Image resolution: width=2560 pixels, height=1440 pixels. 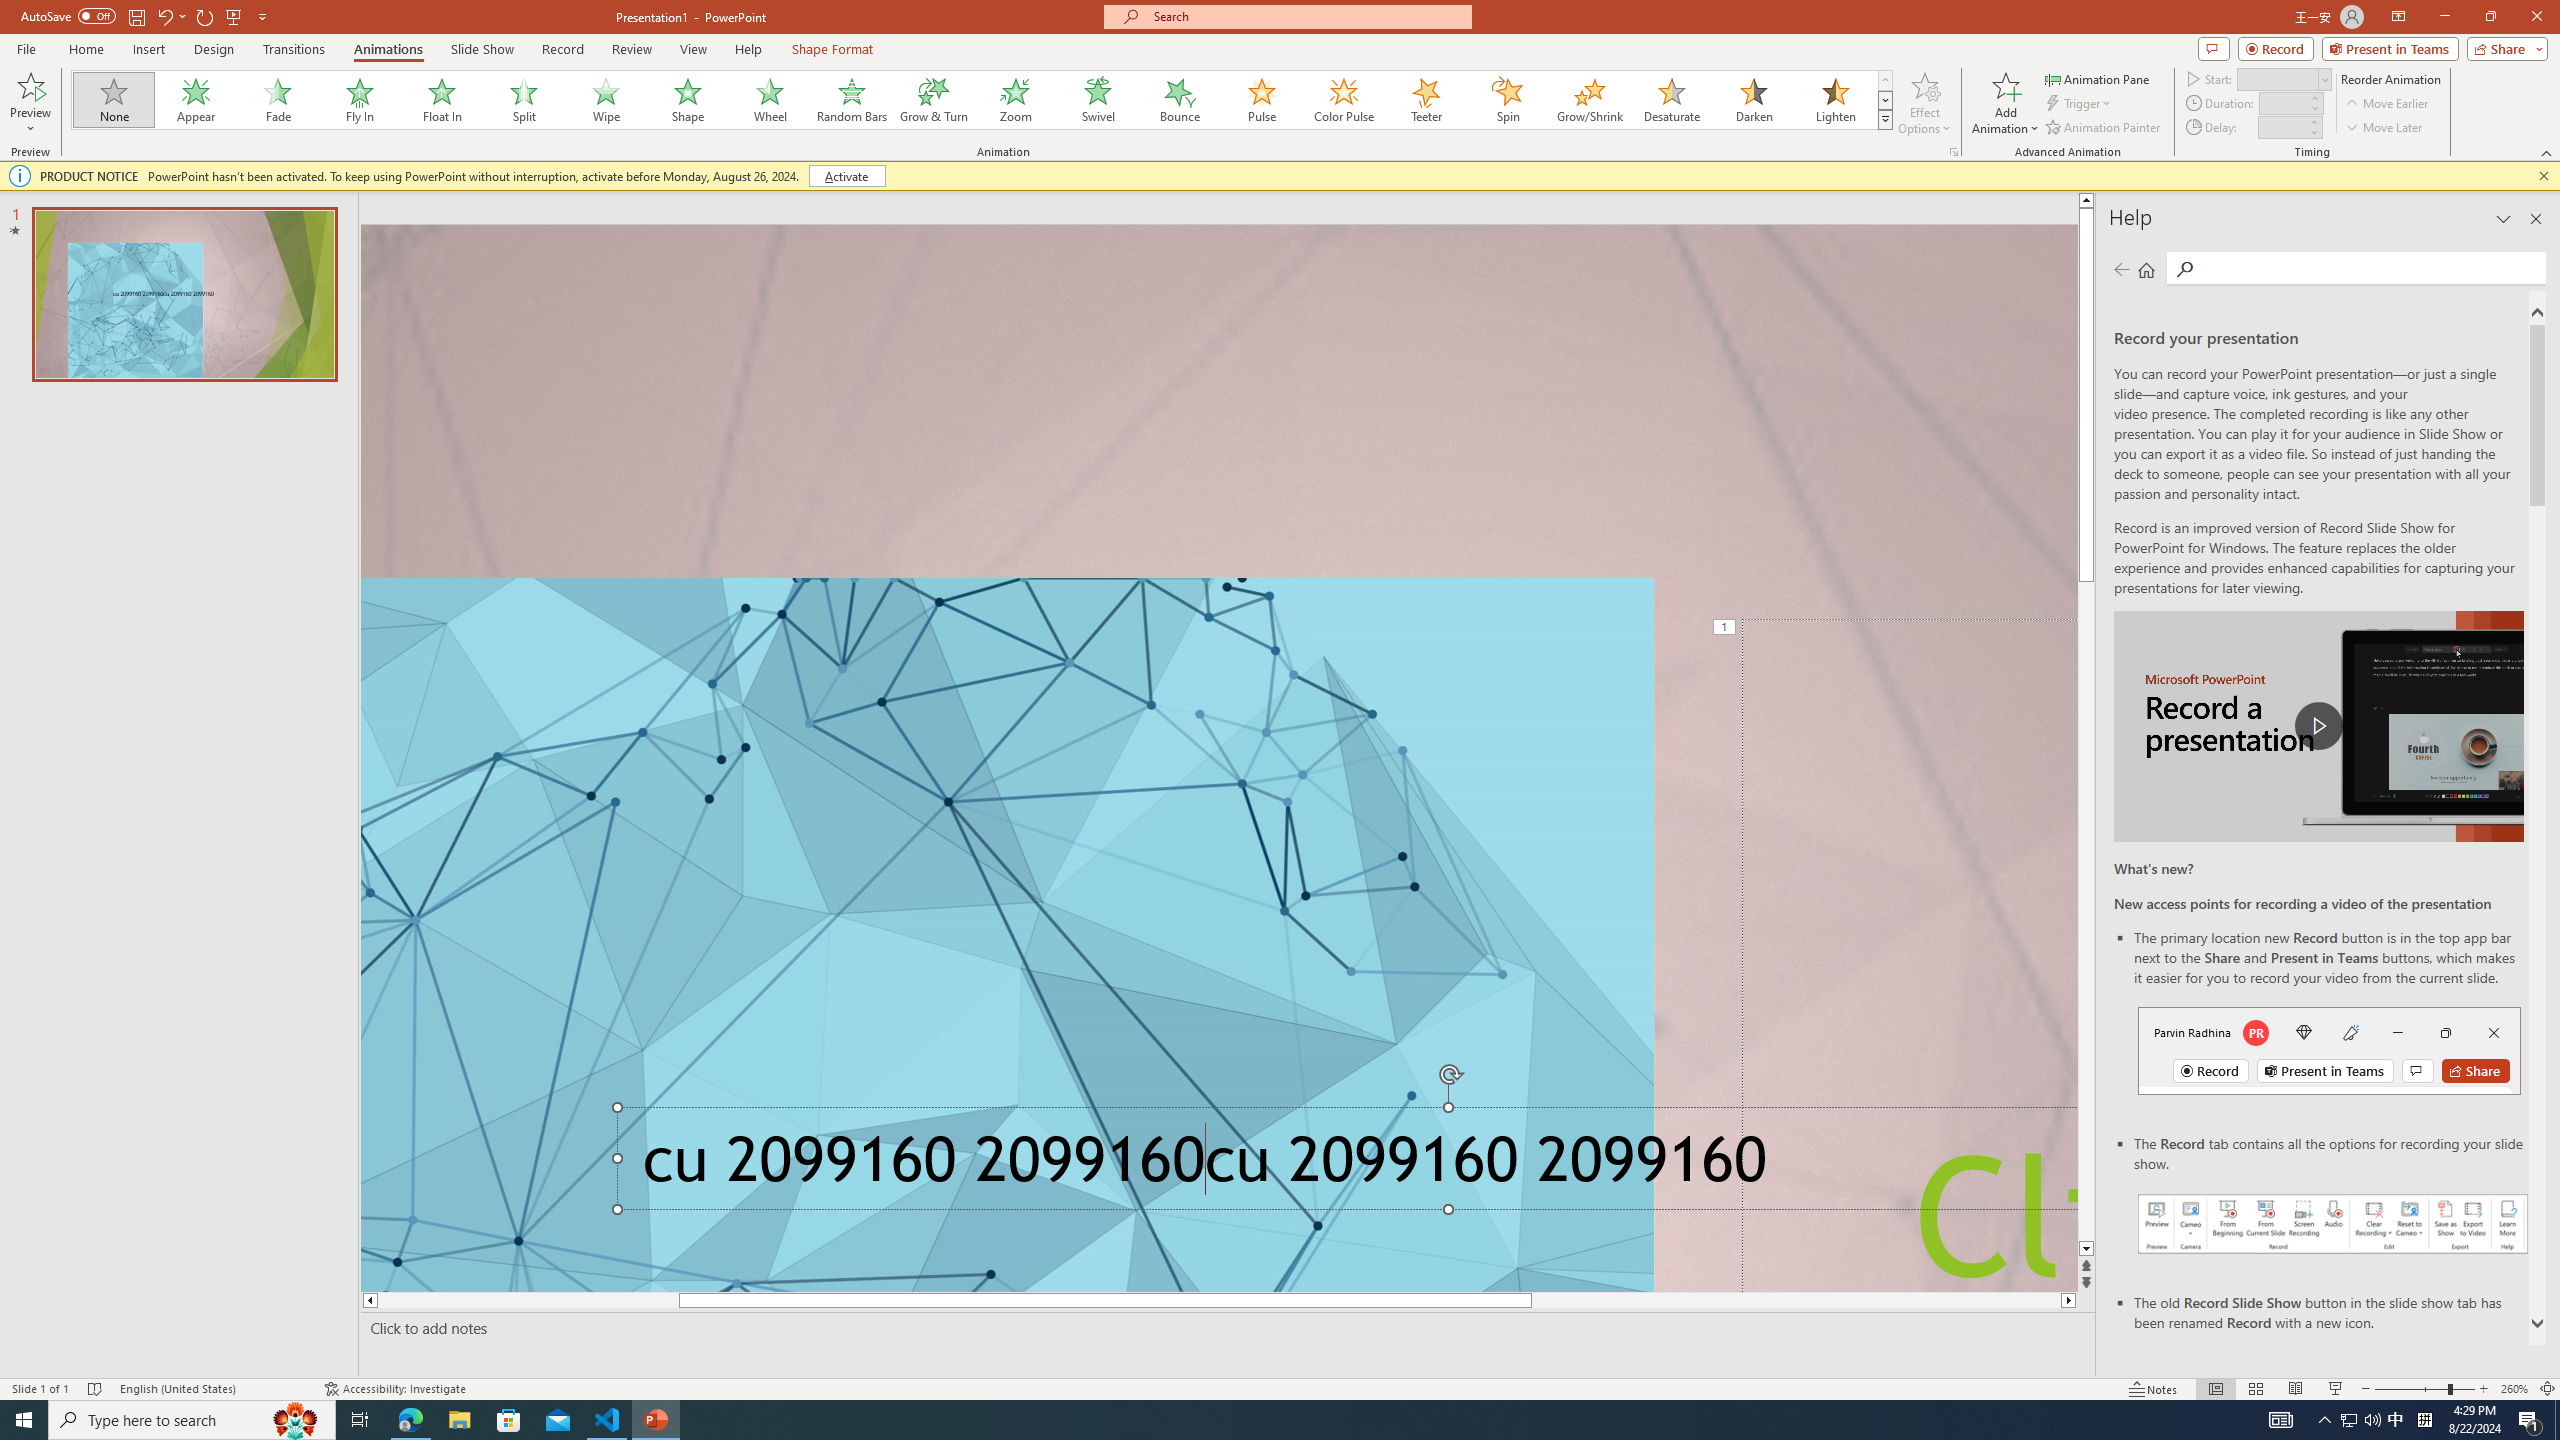 What do you see at coordinates (30, 85) in the screenshot?
I see `Preview` at bounding box center [30, 85].